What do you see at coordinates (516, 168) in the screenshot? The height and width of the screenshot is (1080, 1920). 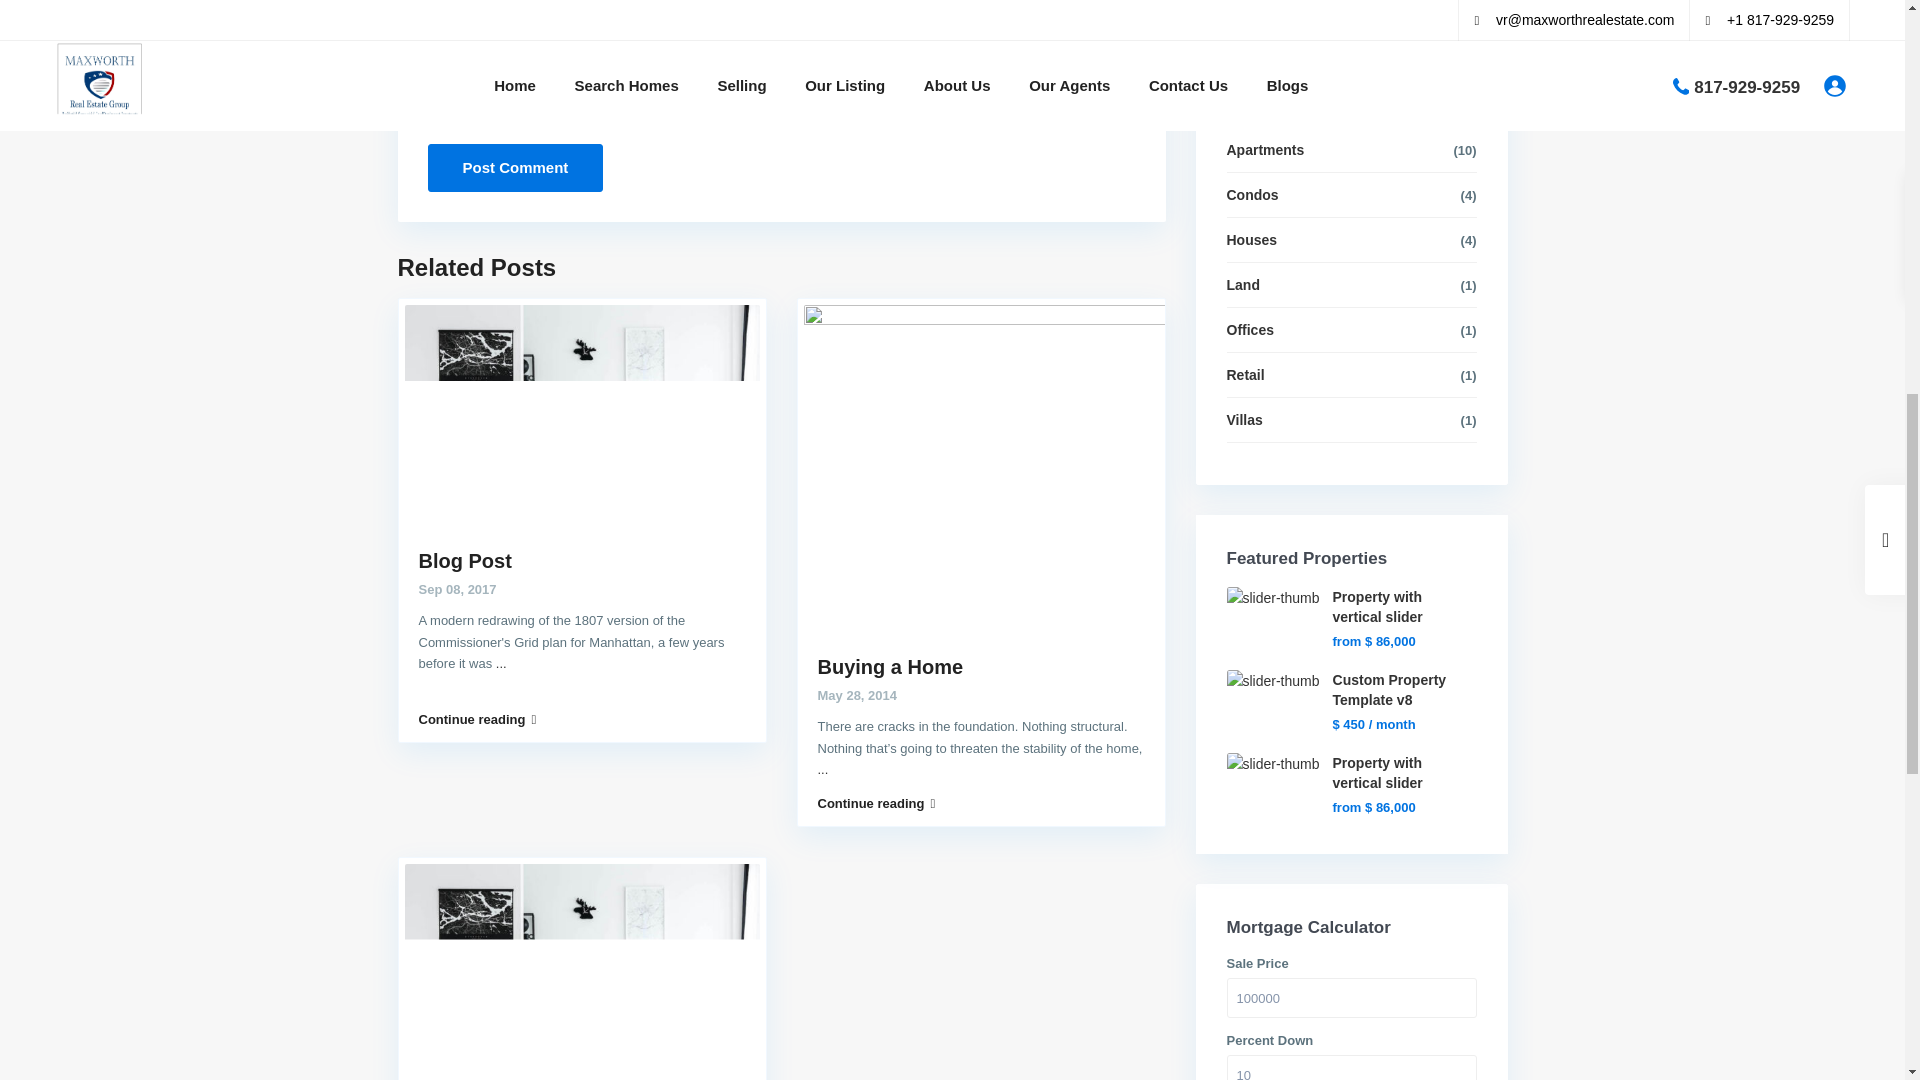 I see `Post Comment` at bounding box center [516, 168].